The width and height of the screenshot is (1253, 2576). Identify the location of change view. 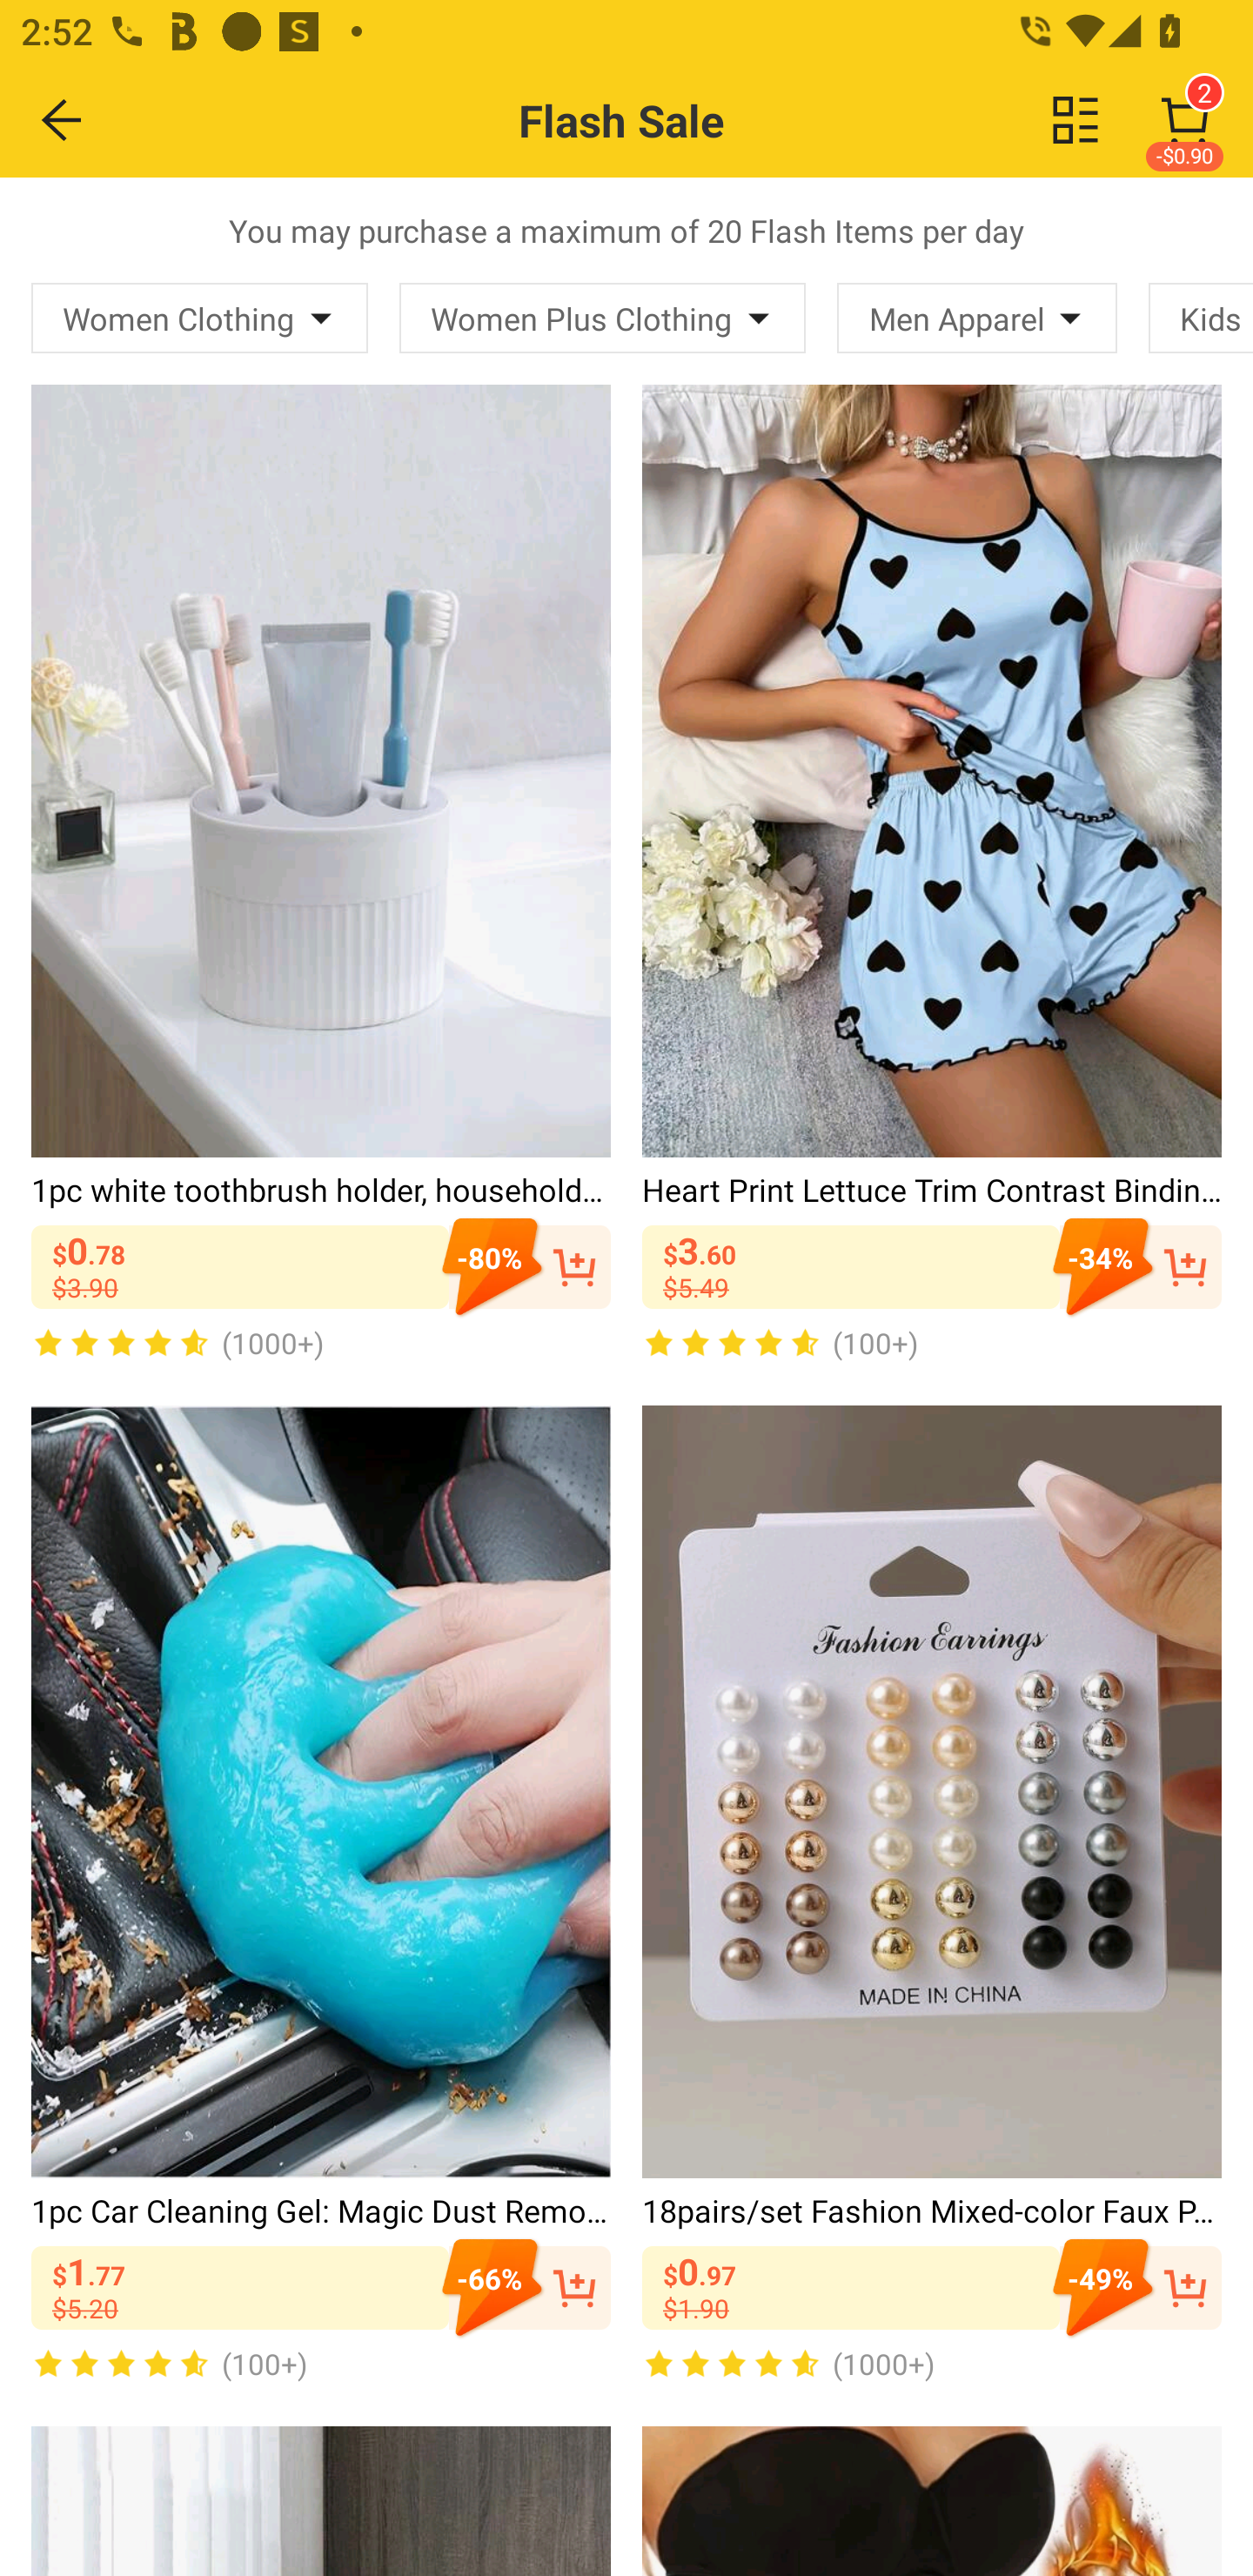
(1075, 119).